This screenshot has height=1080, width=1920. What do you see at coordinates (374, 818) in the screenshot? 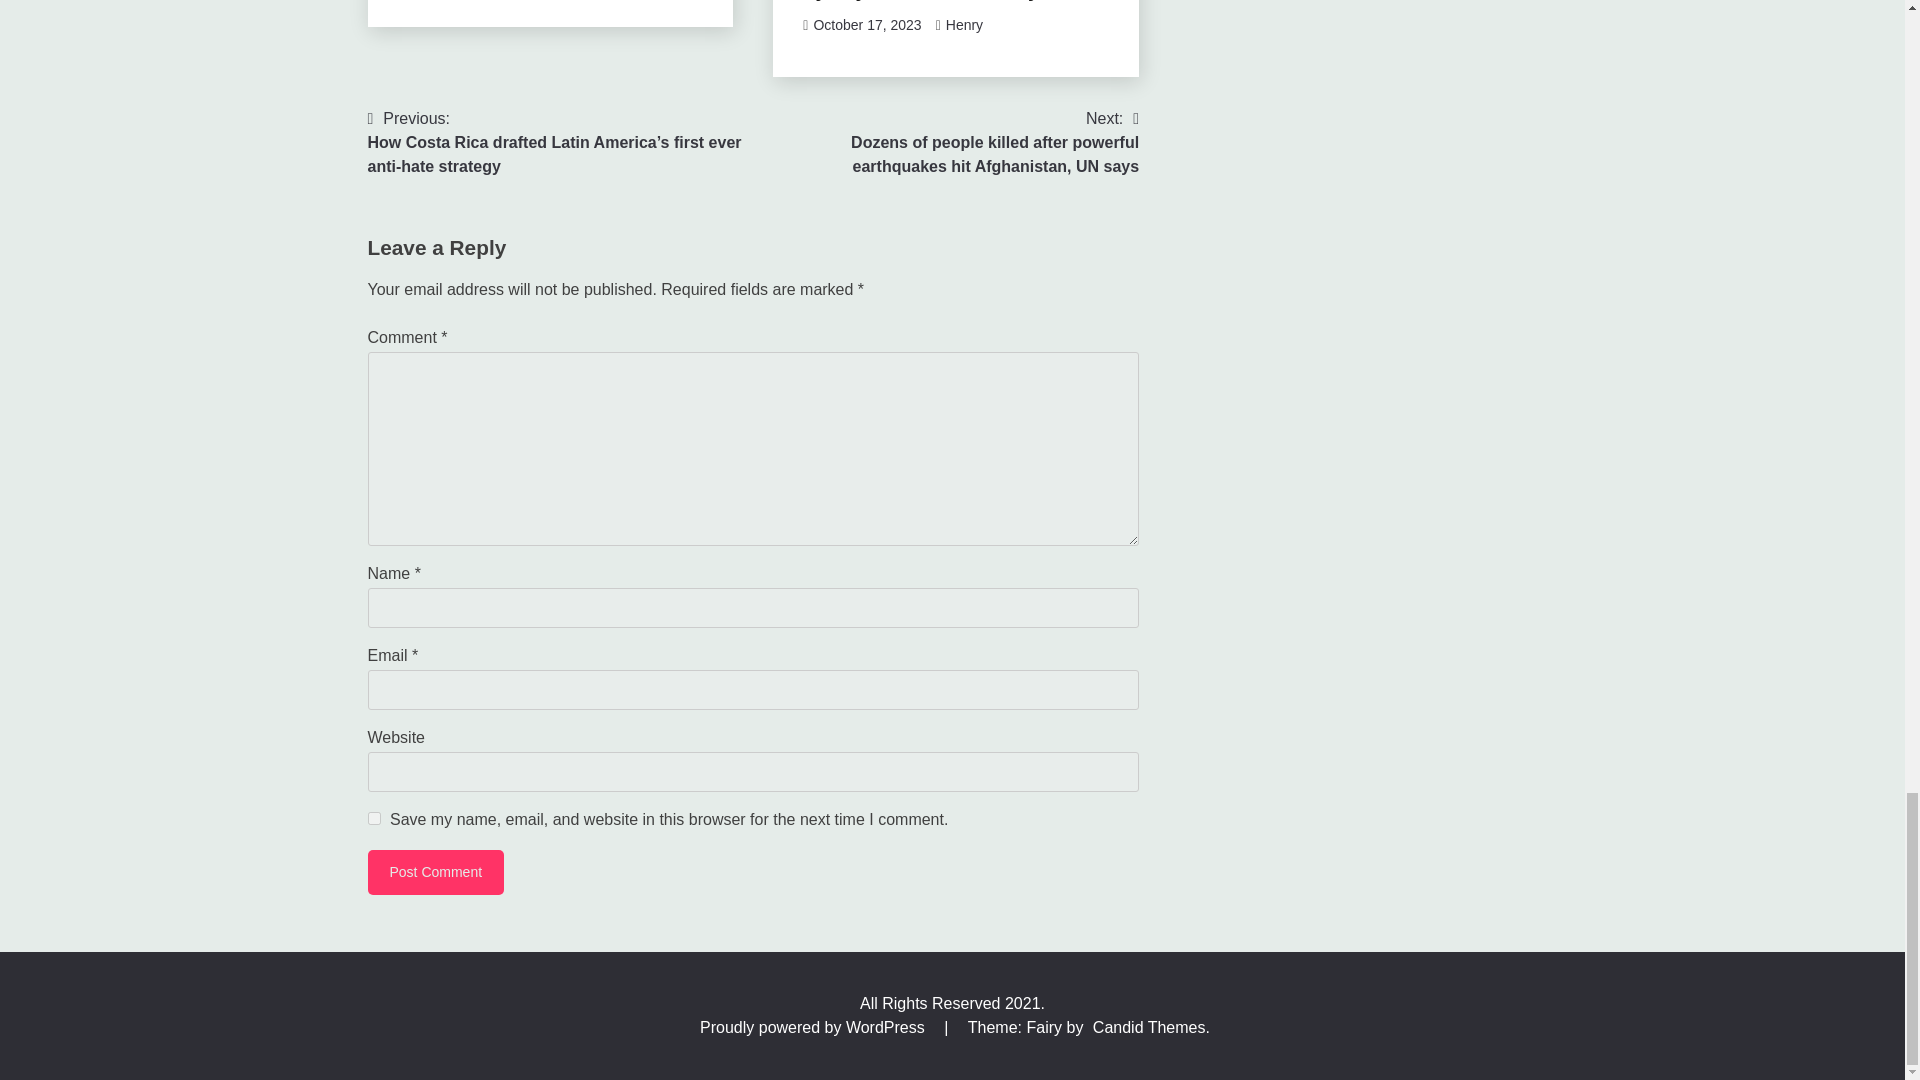
I see `yes` at bounding box center [374, 818].